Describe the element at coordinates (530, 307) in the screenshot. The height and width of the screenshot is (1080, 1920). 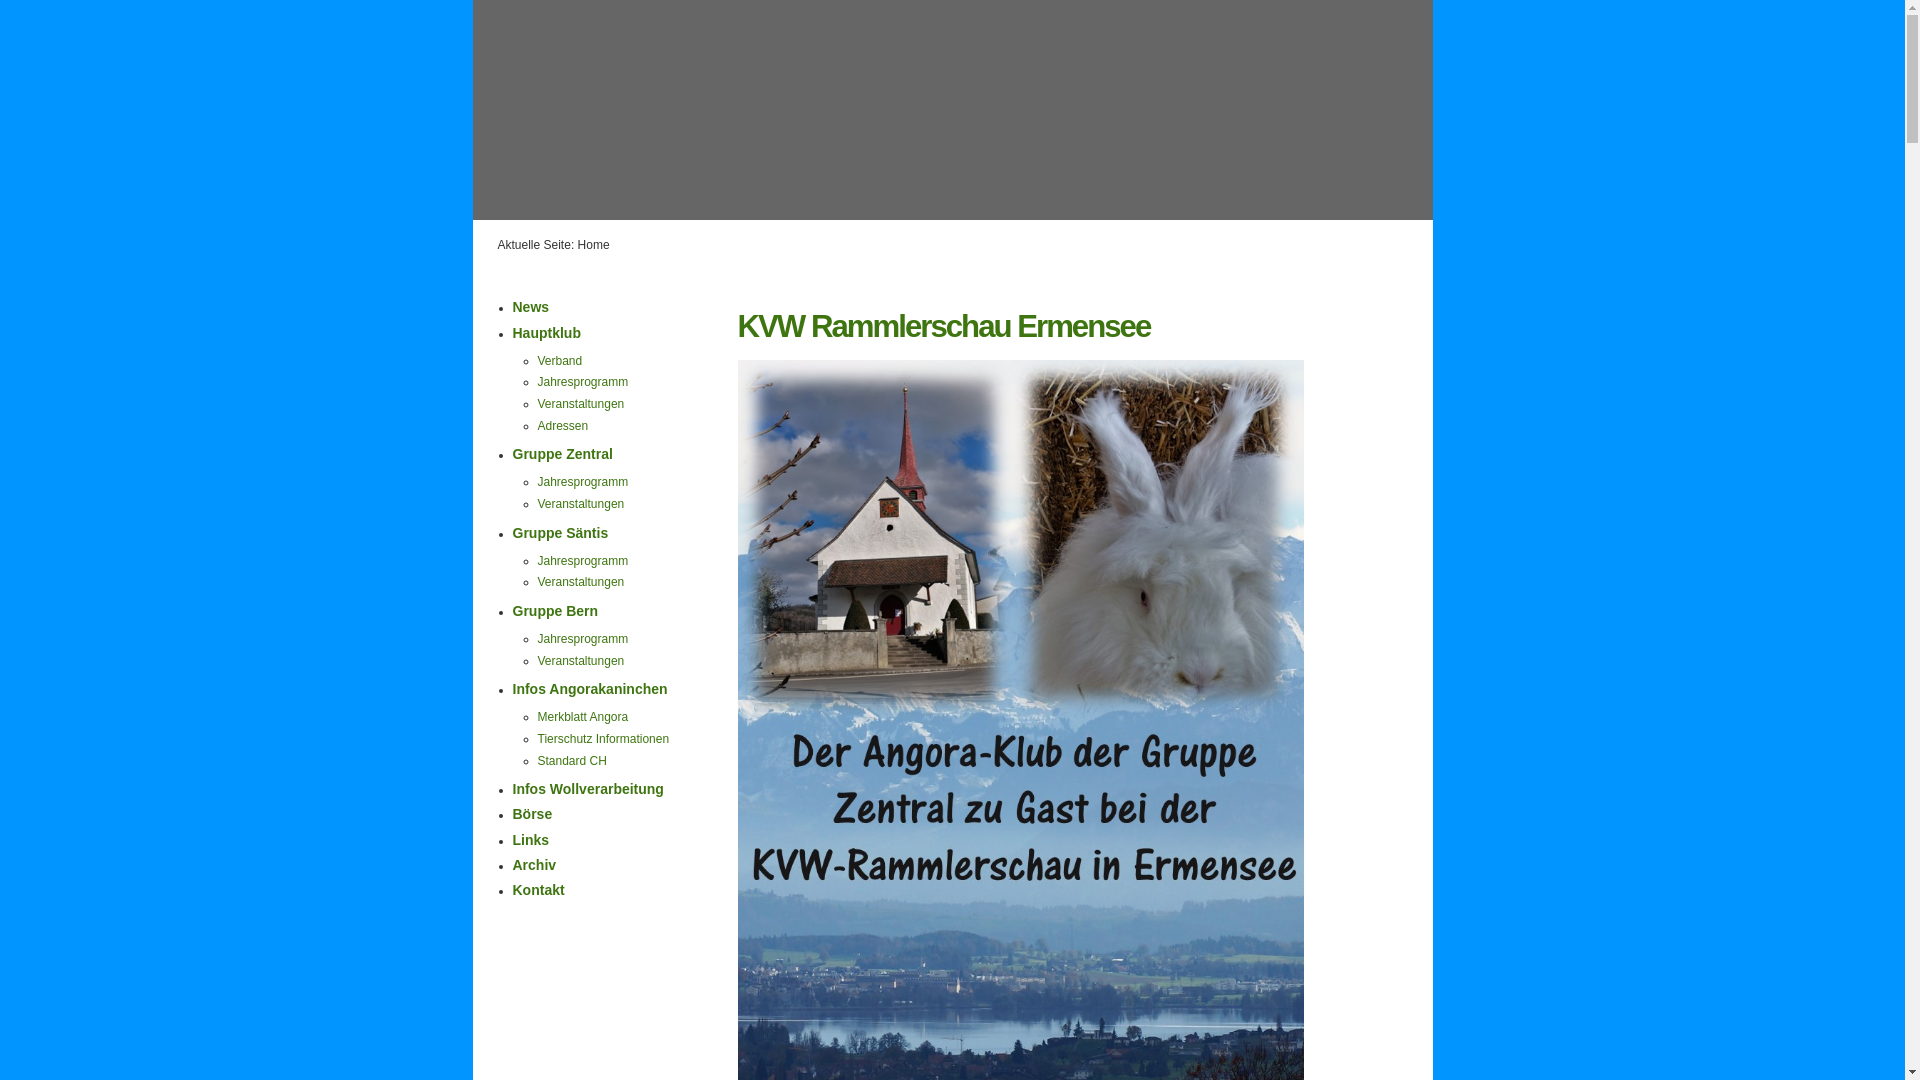
I see `News` at that location.